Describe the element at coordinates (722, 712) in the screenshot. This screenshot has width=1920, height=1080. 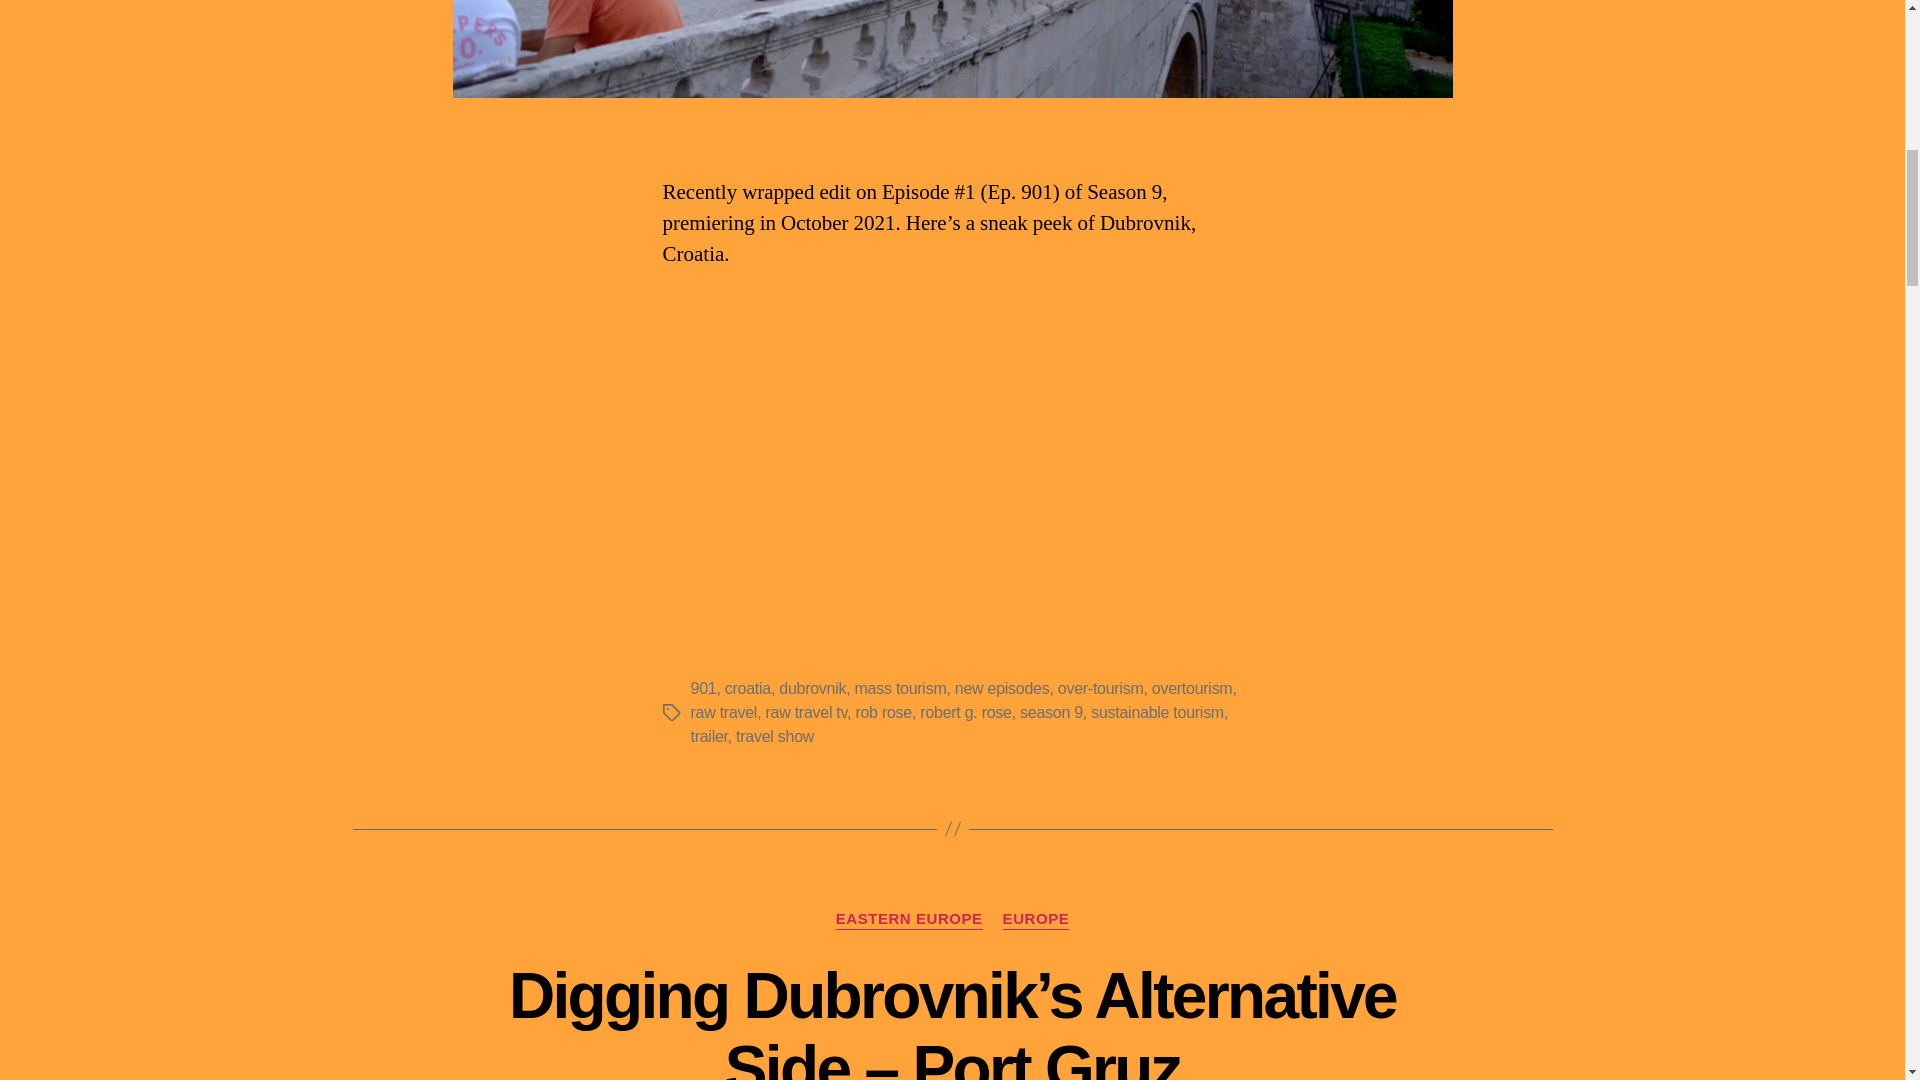
I see `raw travel` at that location.